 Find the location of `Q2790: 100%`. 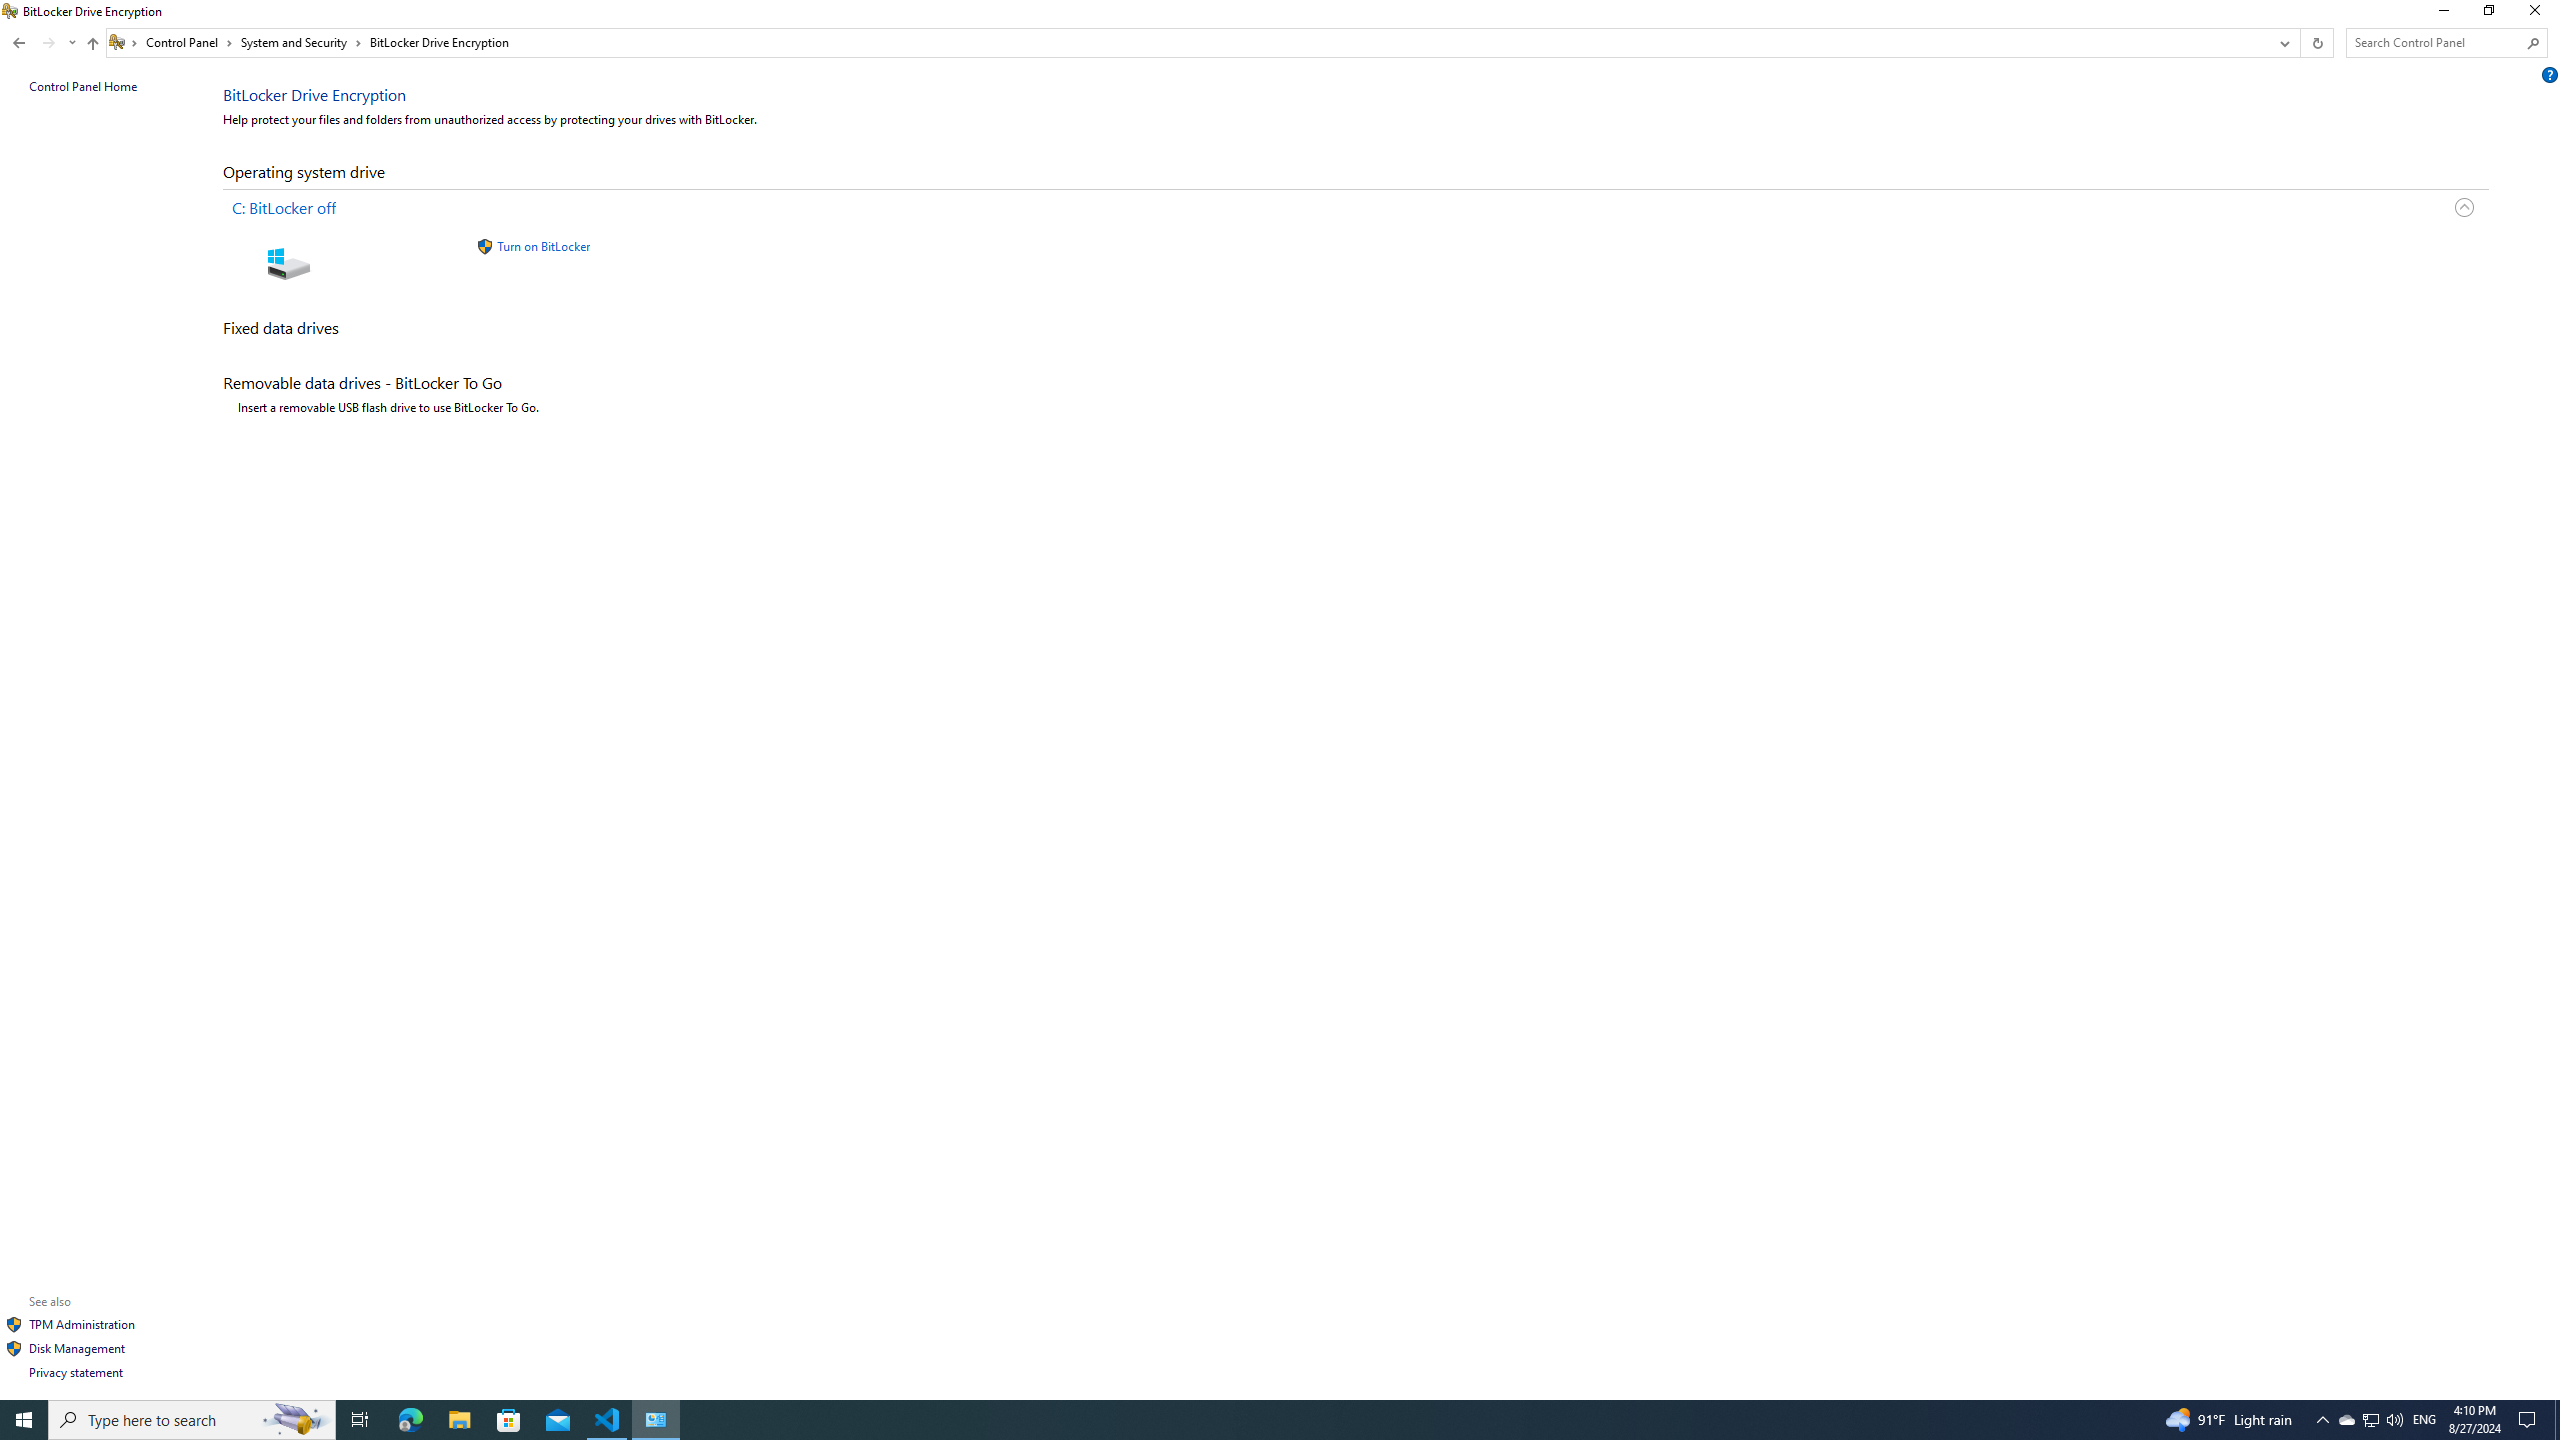

Q2790: 100% is located at coordinates (2394, 1420).